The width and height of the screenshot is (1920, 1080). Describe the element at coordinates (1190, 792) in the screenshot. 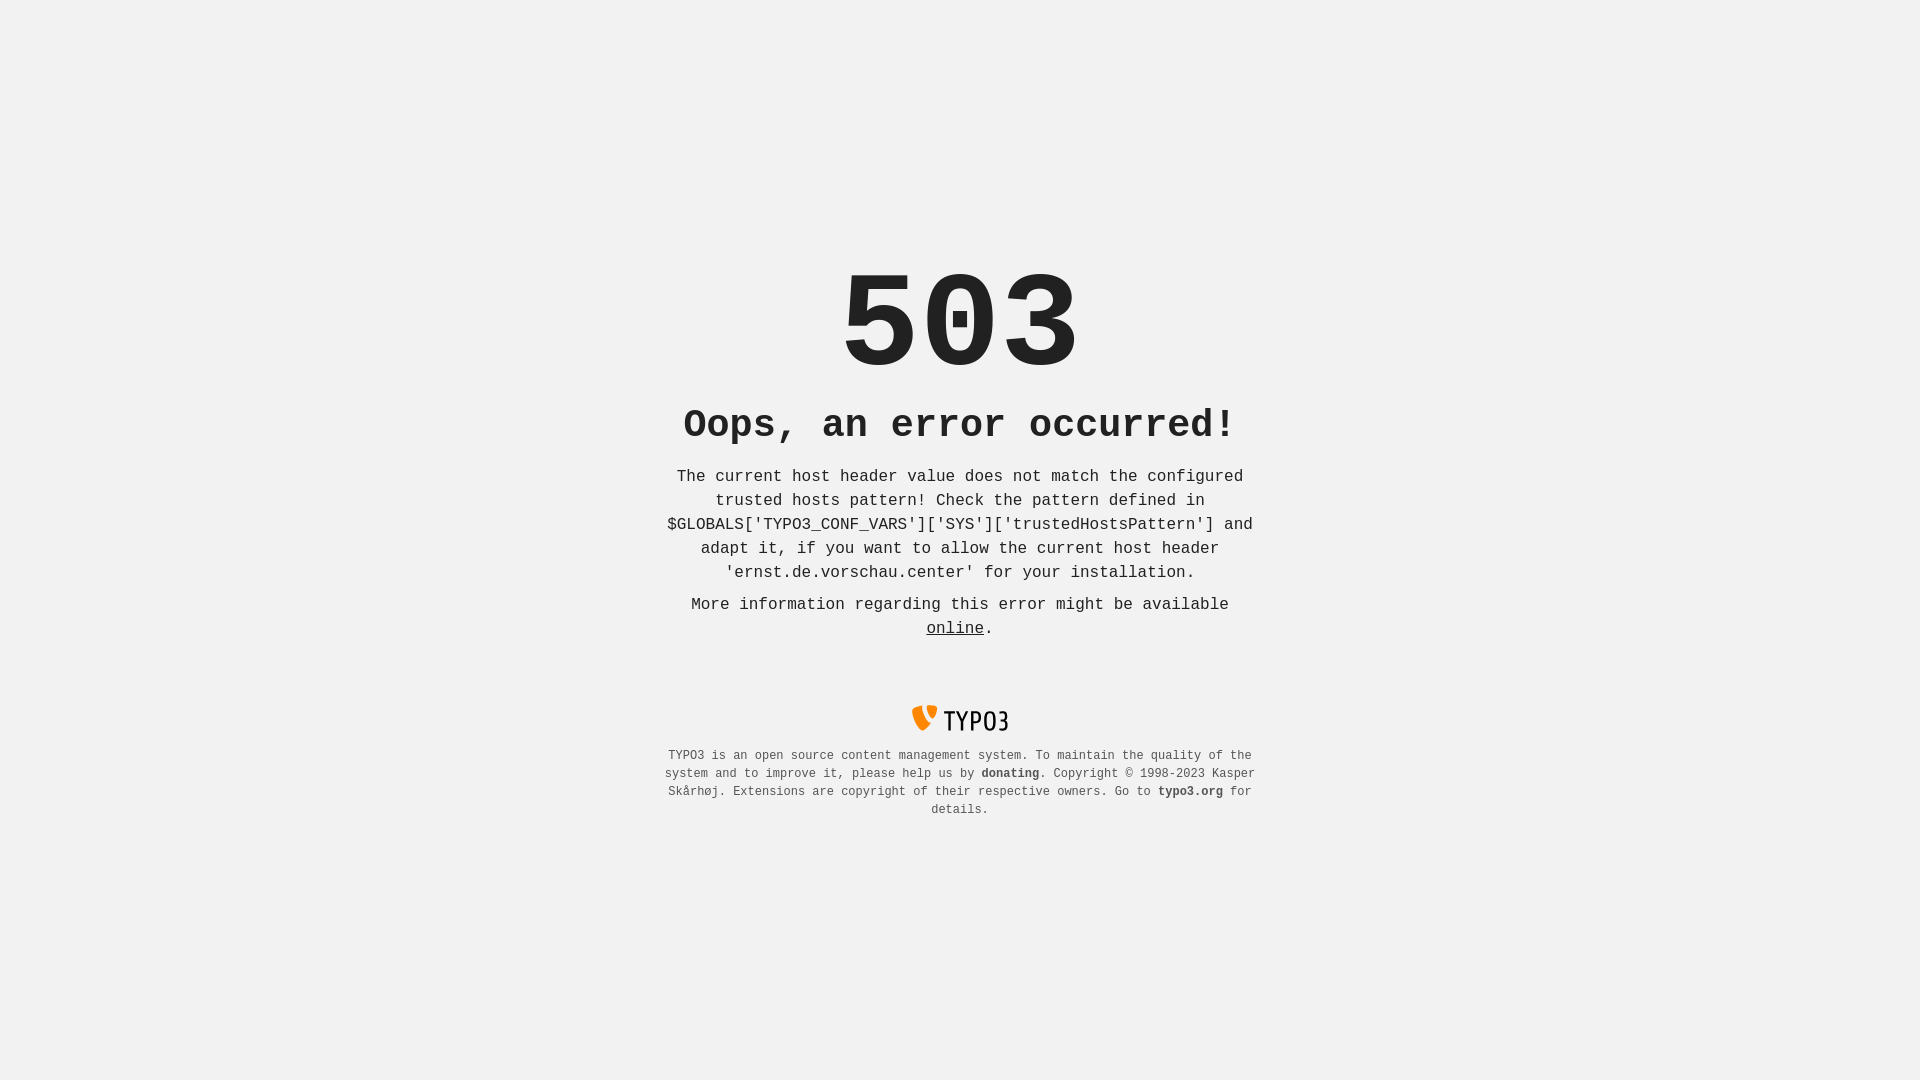

I see `typo3.org` at that location.